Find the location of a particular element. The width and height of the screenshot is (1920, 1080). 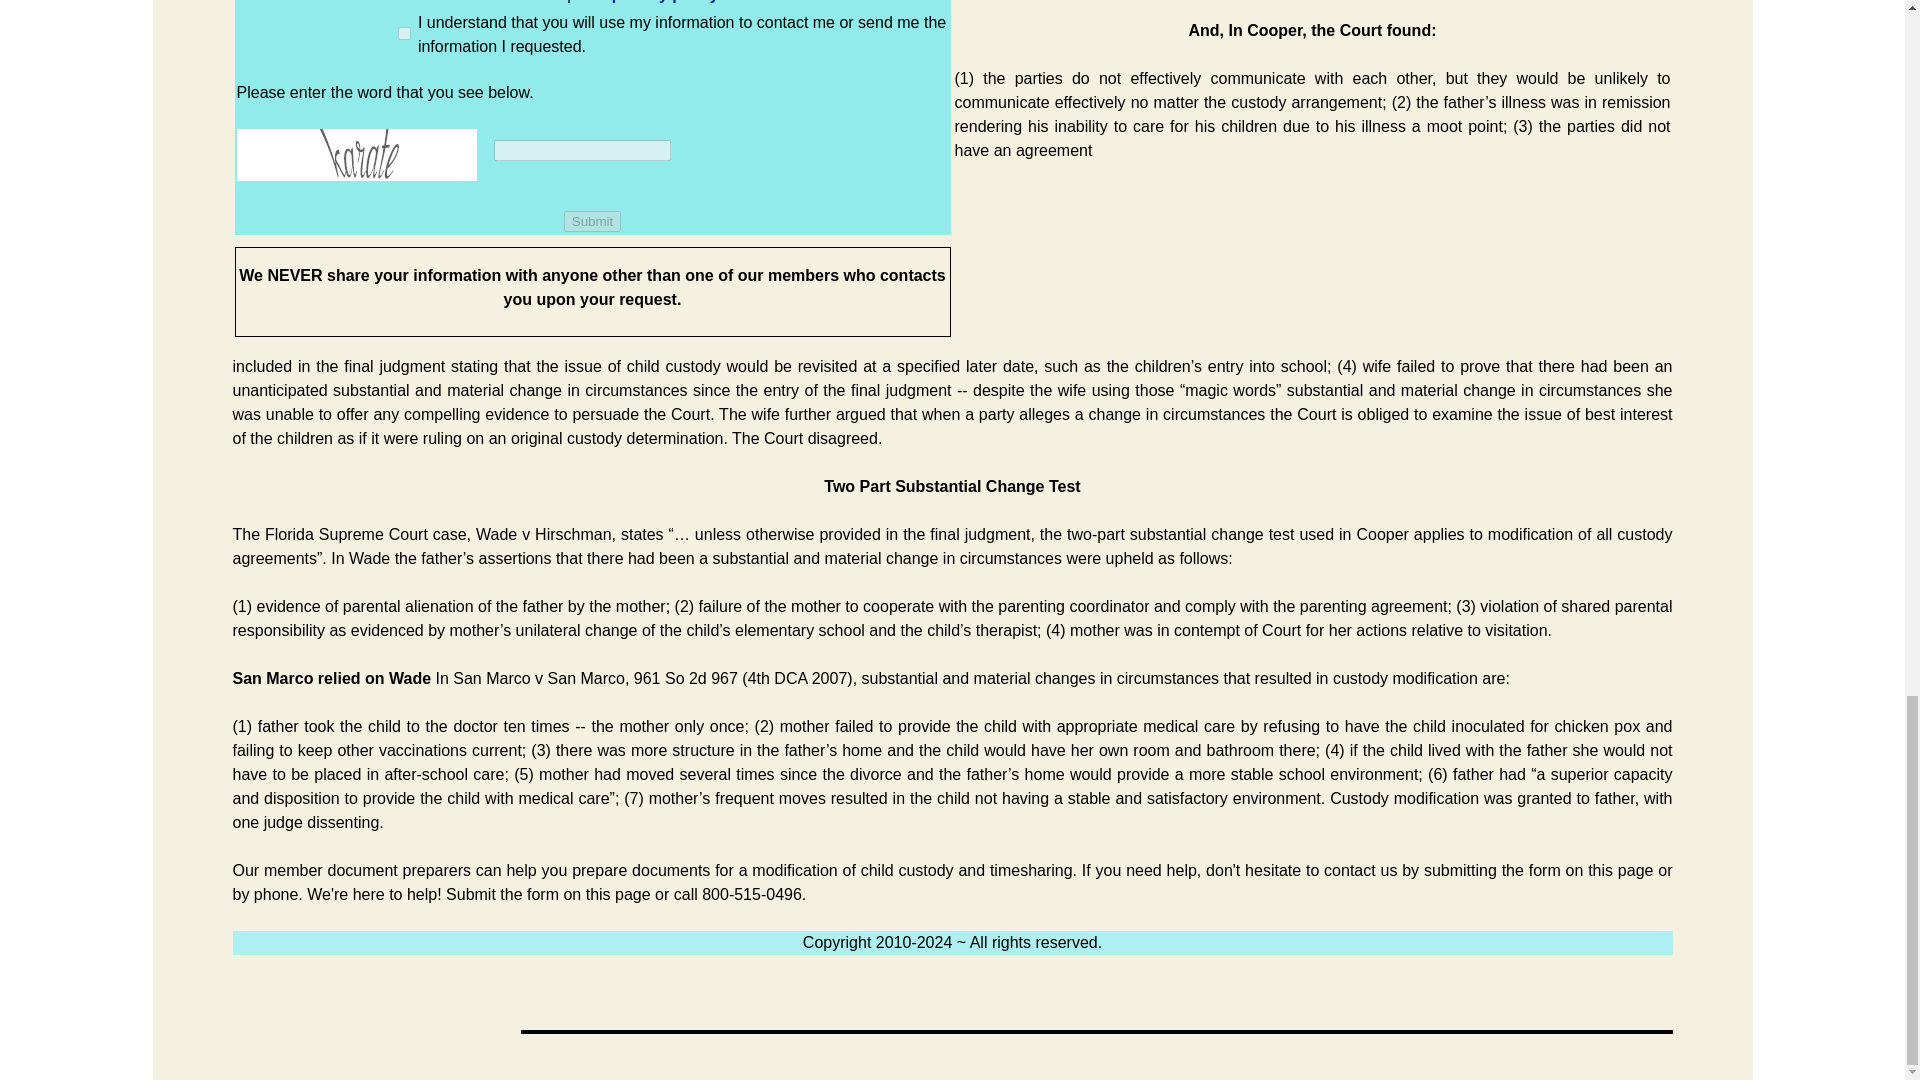

Submit is located at coordinates (592, 221).